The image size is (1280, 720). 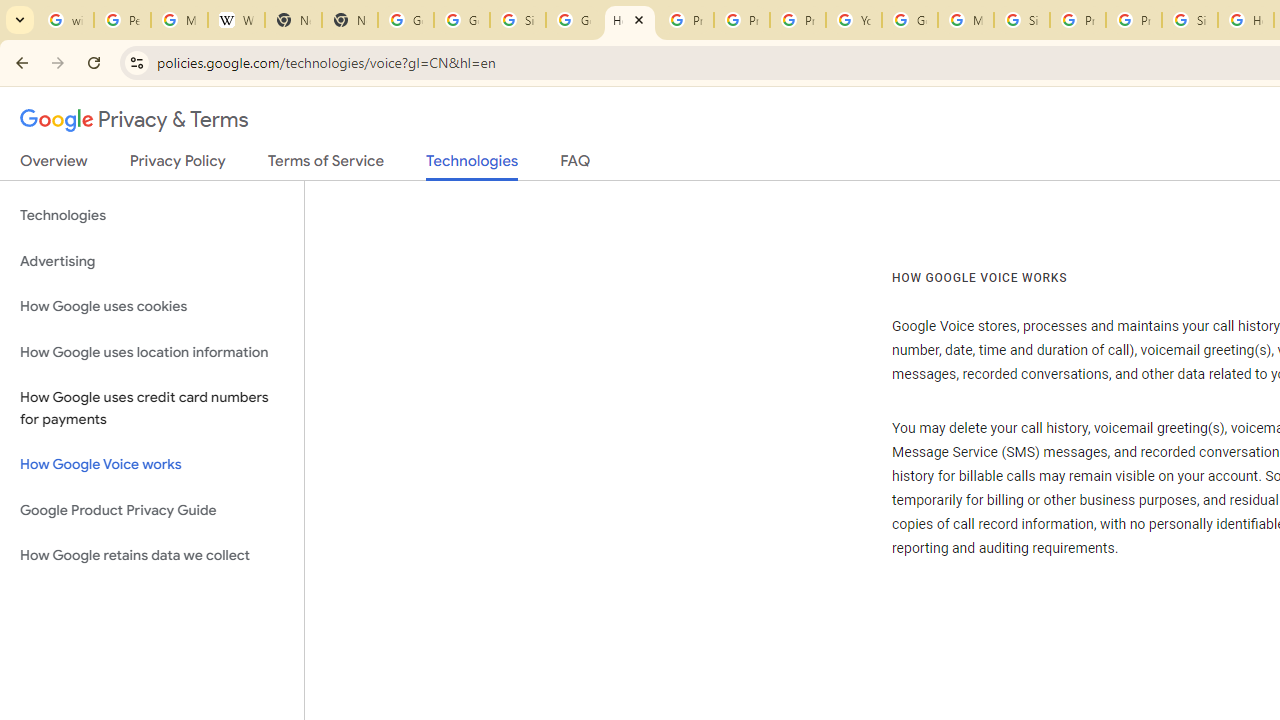 I want to click on Manage your Location History - Google Search Help, so click(x=180, y=20).